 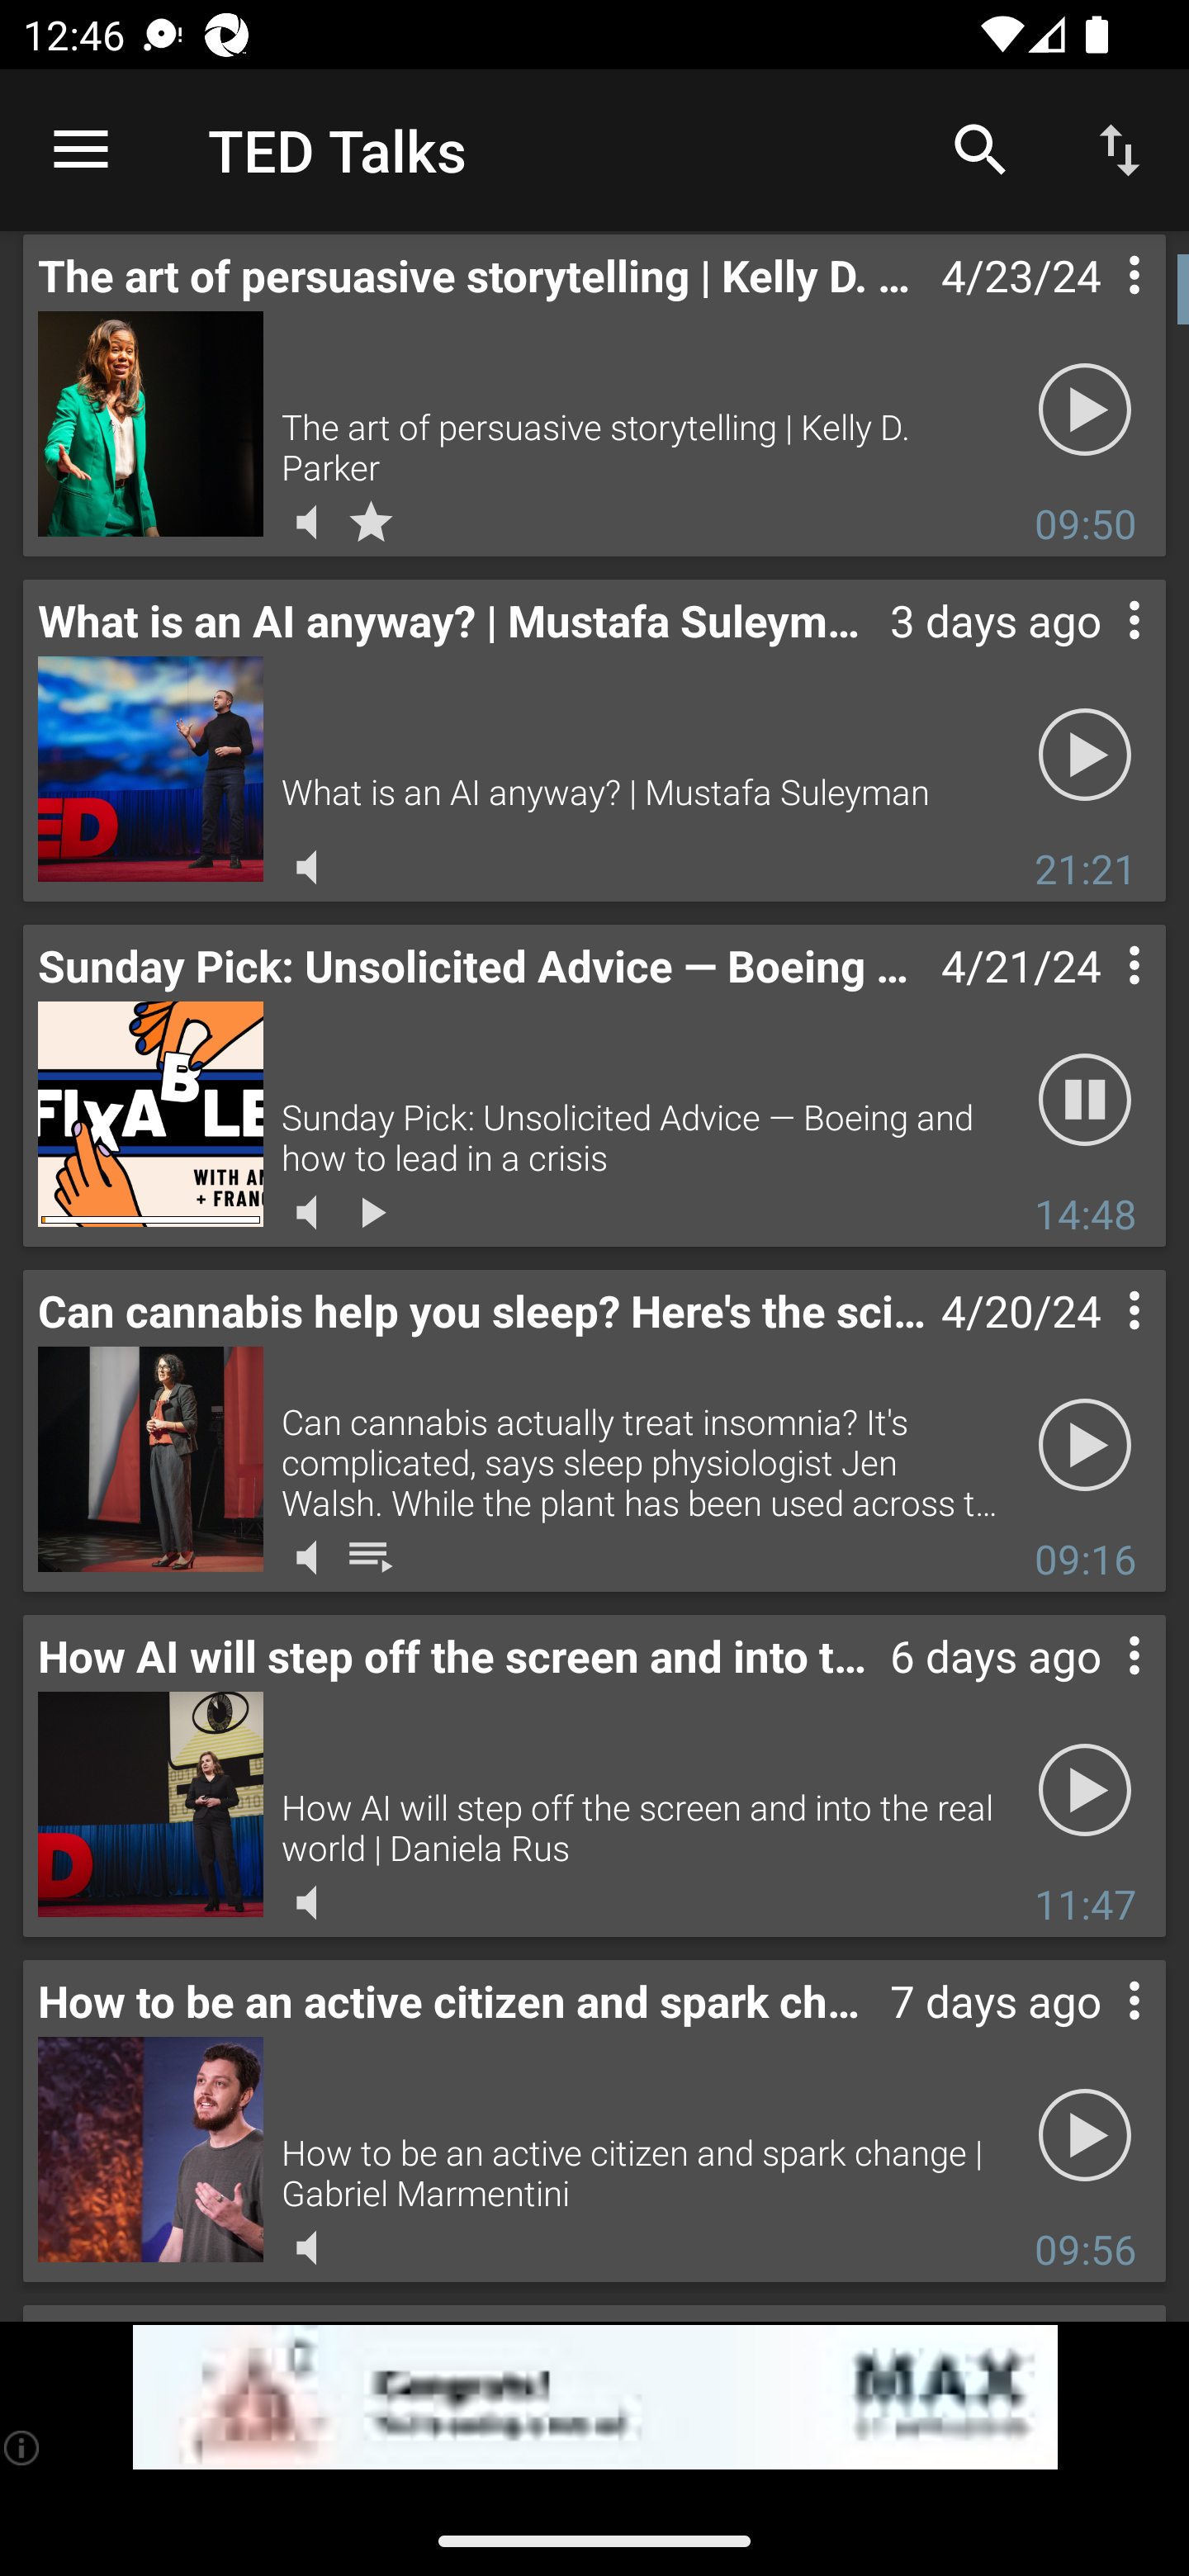 I want to click on (i), so click(x=23, y=2447).